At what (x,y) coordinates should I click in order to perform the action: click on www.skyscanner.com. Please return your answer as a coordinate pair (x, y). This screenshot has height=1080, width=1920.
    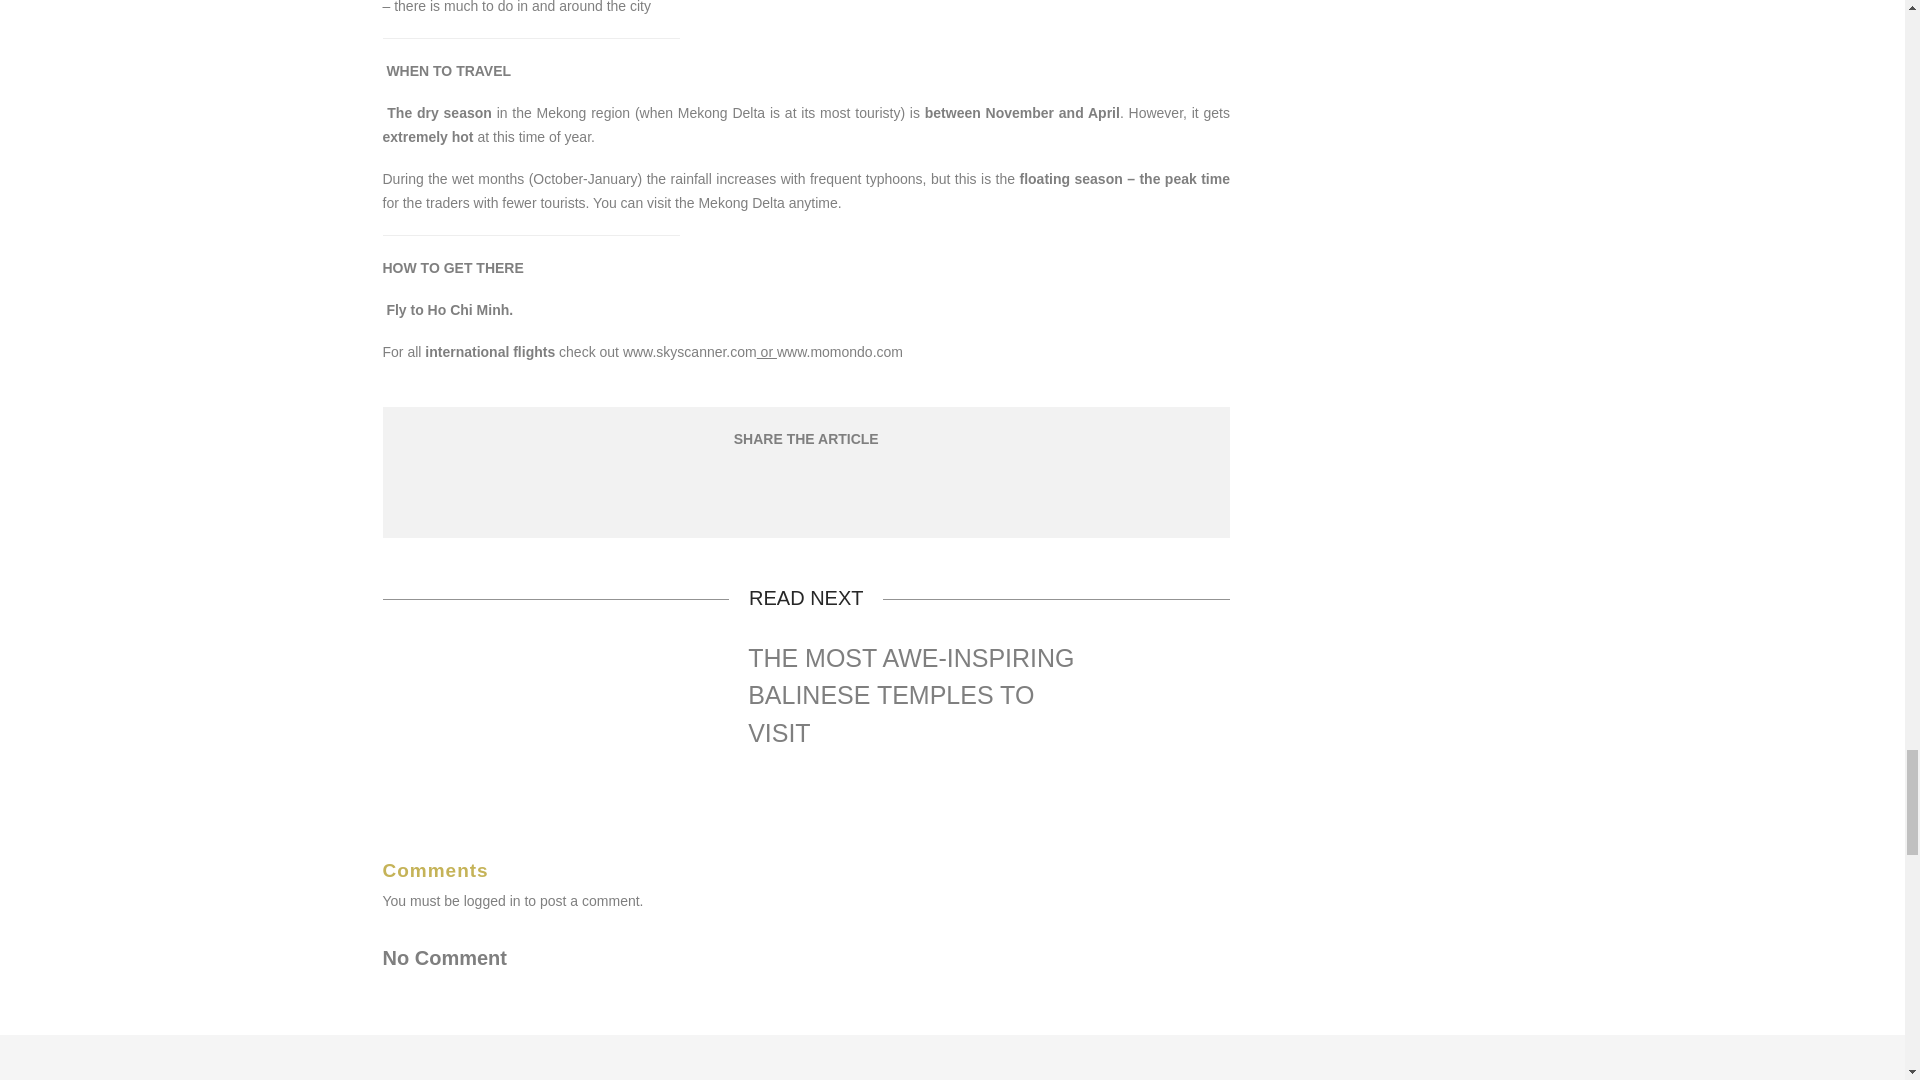
    Looking at the image, I should click on (689, 352).